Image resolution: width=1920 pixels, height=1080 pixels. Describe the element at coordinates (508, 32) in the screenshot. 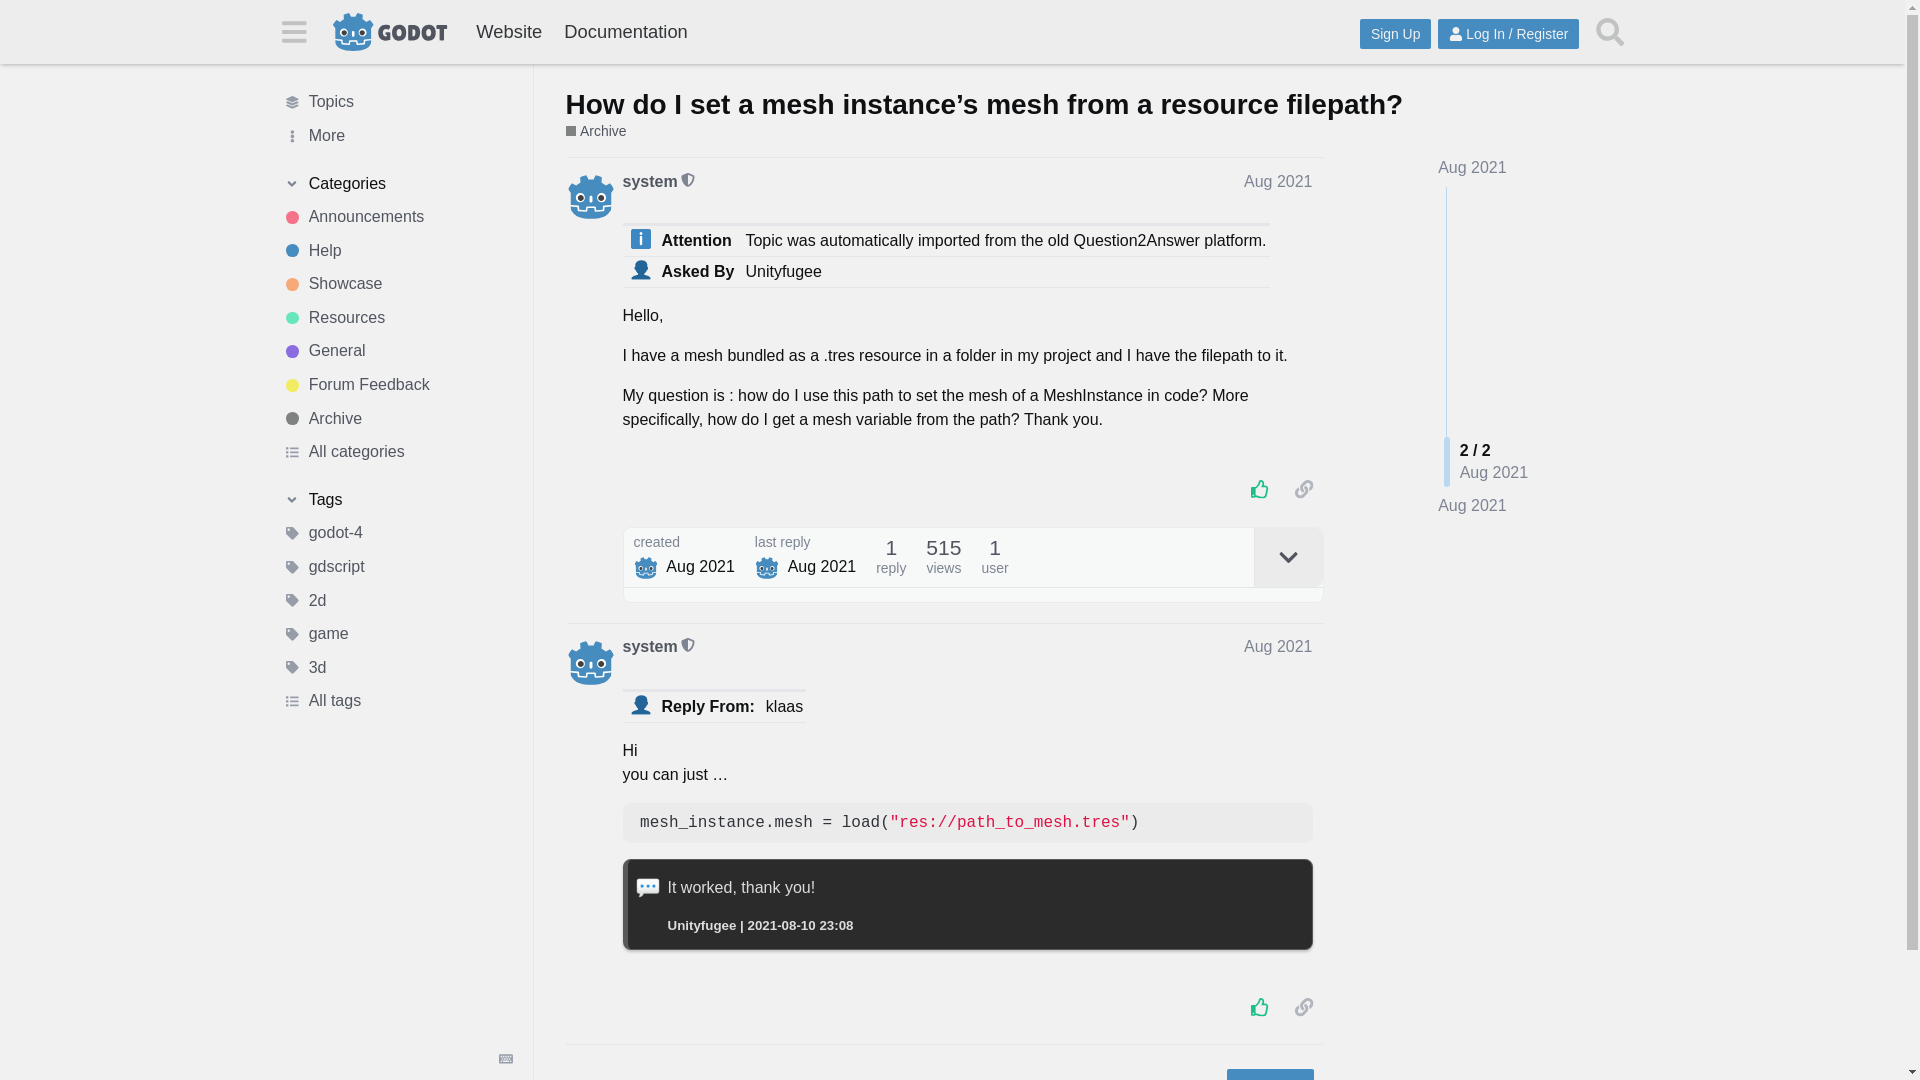

I see `Website` at that location.